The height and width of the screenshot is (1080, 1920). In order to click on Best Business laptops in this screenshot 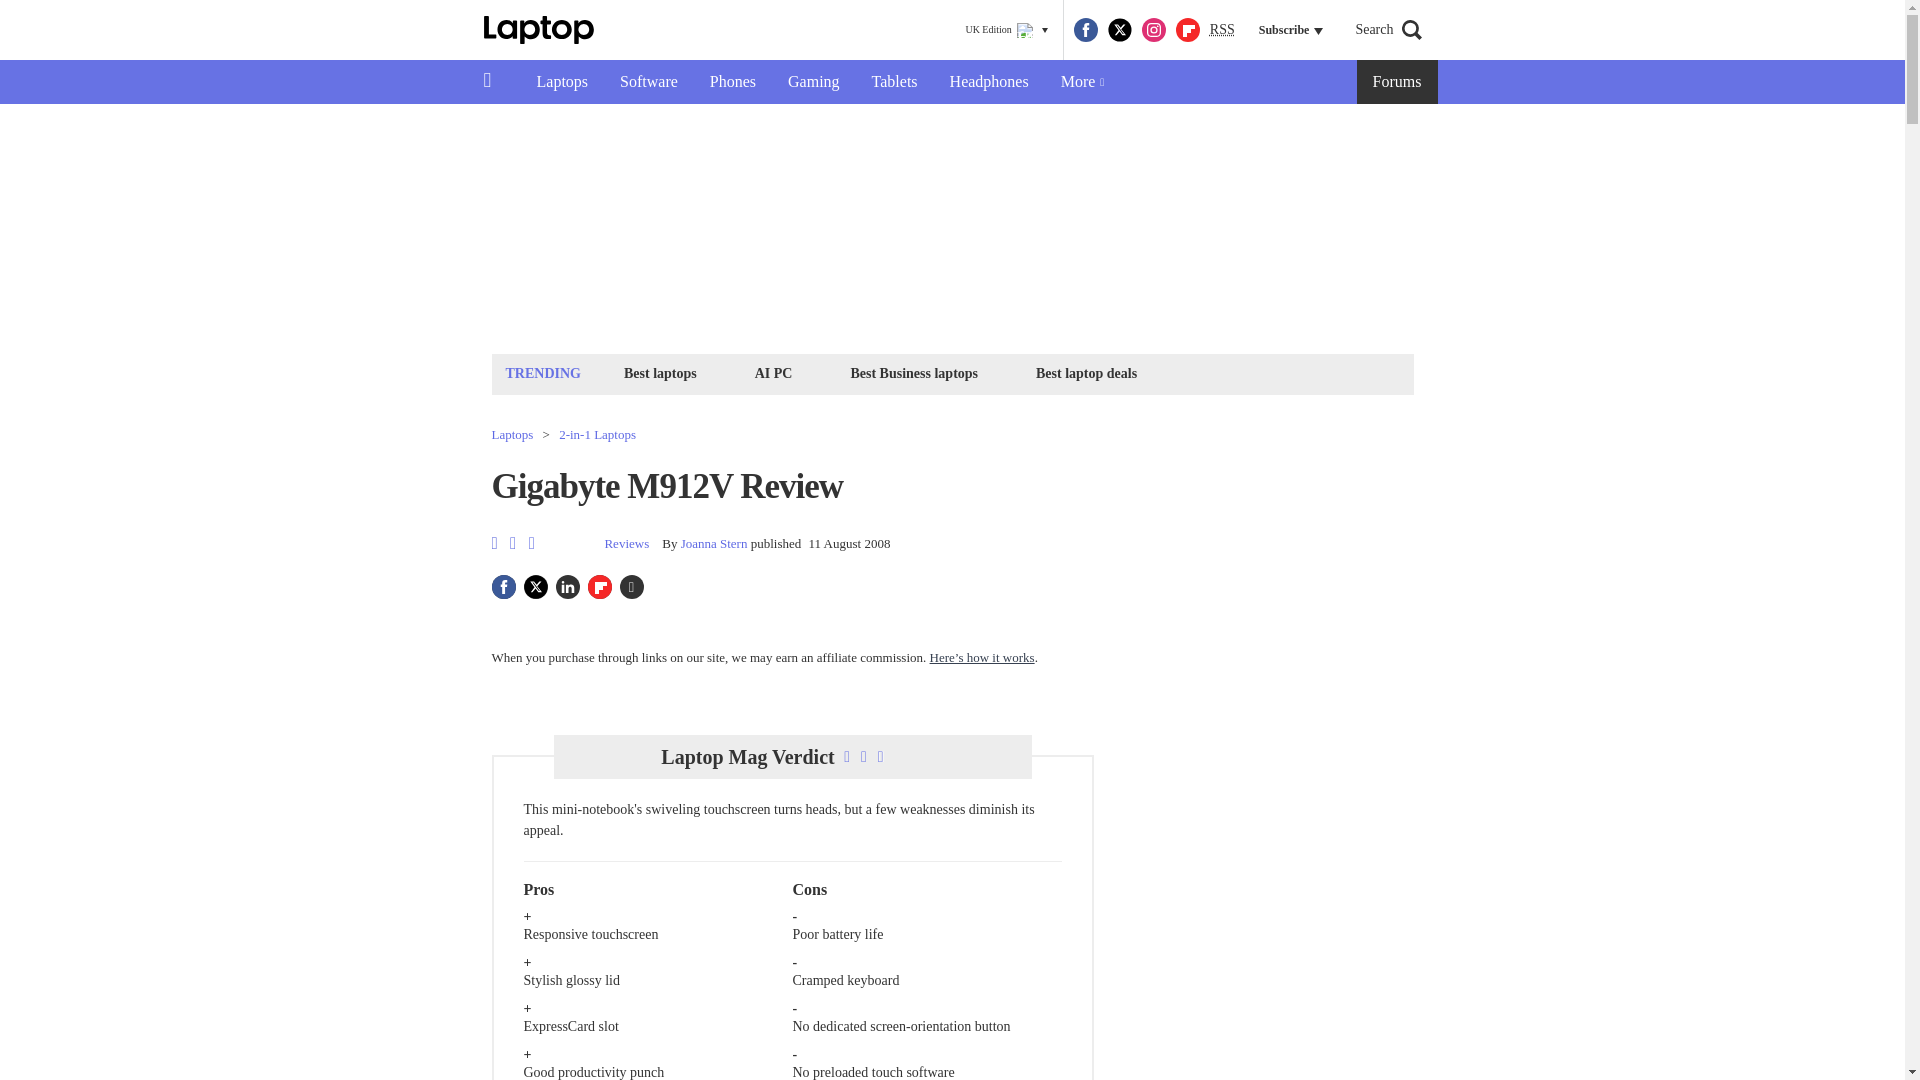, I will do `click(913, 372)`.